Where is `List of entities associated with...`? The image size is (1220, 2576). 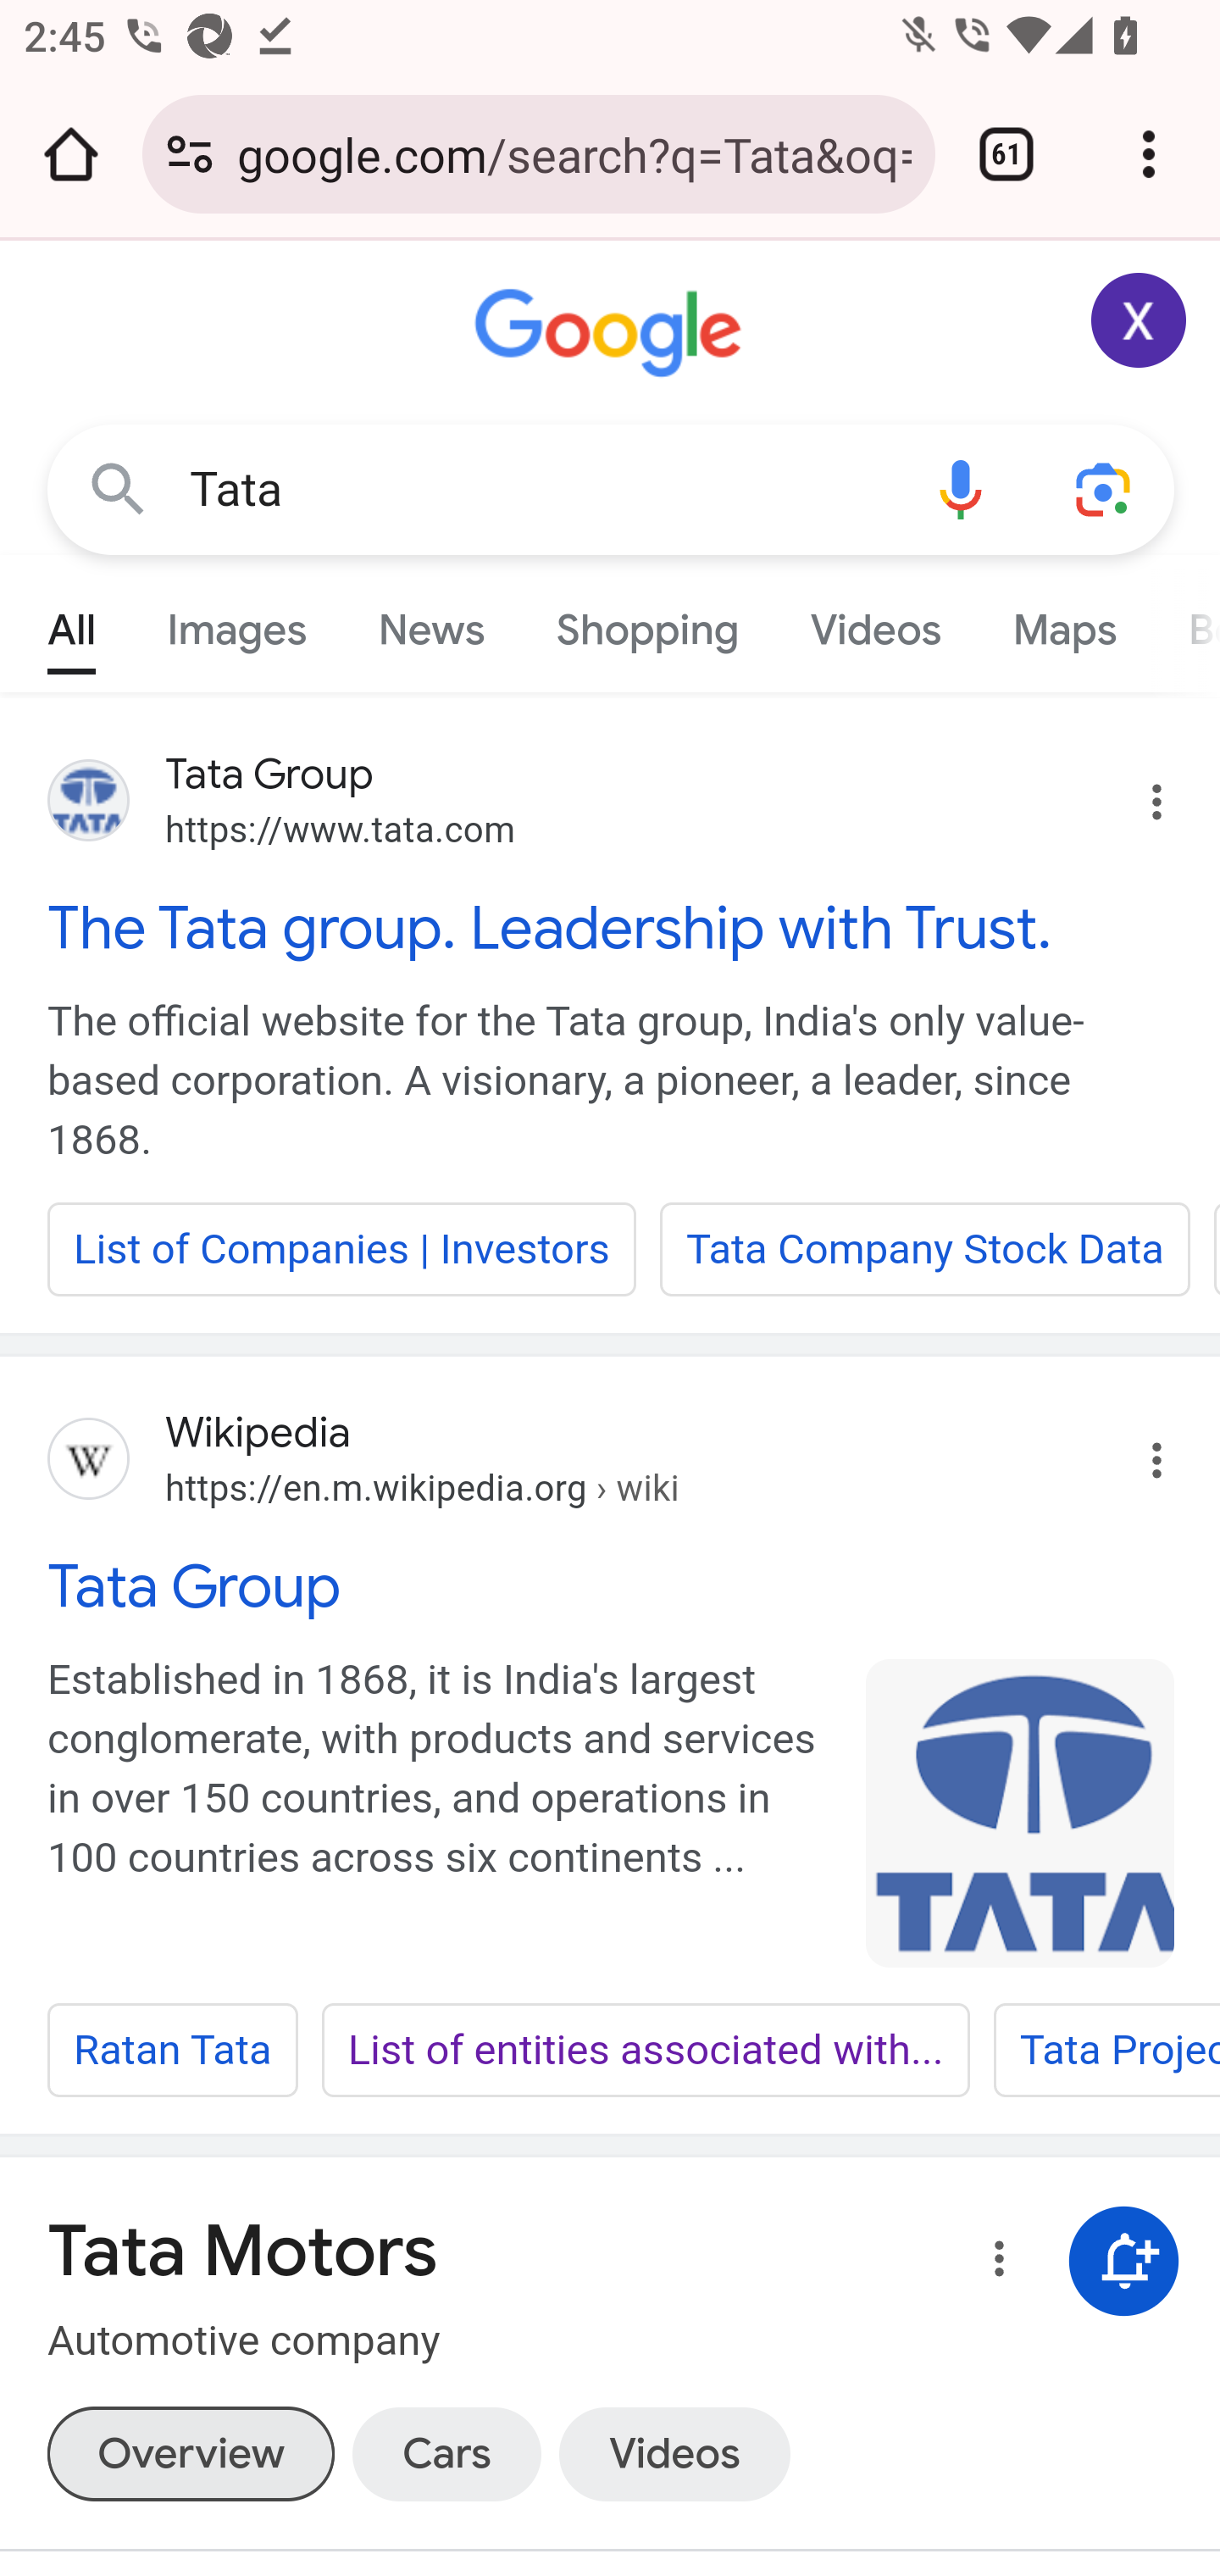
List of entities associated with... is located at coordinates (646, 2051).